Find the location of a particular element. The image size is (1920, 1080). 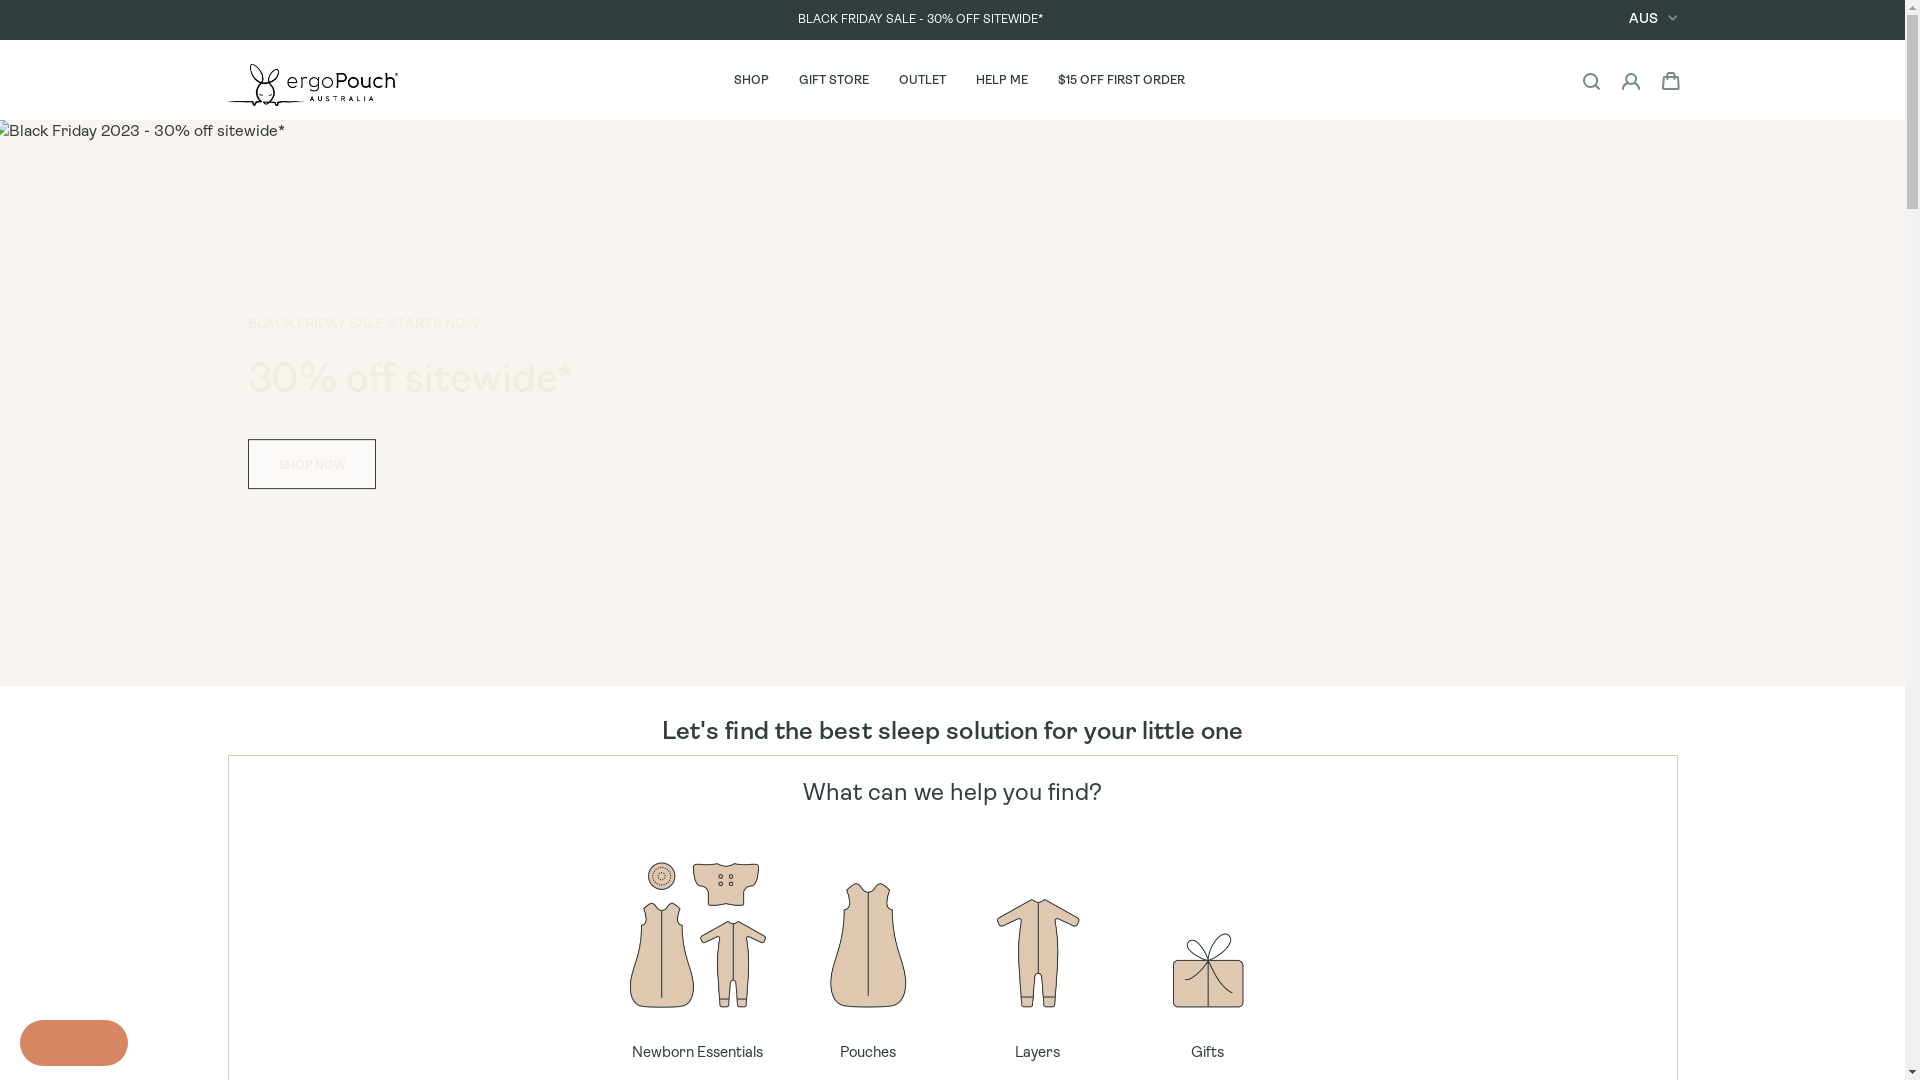

ergoPouch The Award-Winning Range Of Organic Baby Sleepwear is located at coordinates (313, 76).